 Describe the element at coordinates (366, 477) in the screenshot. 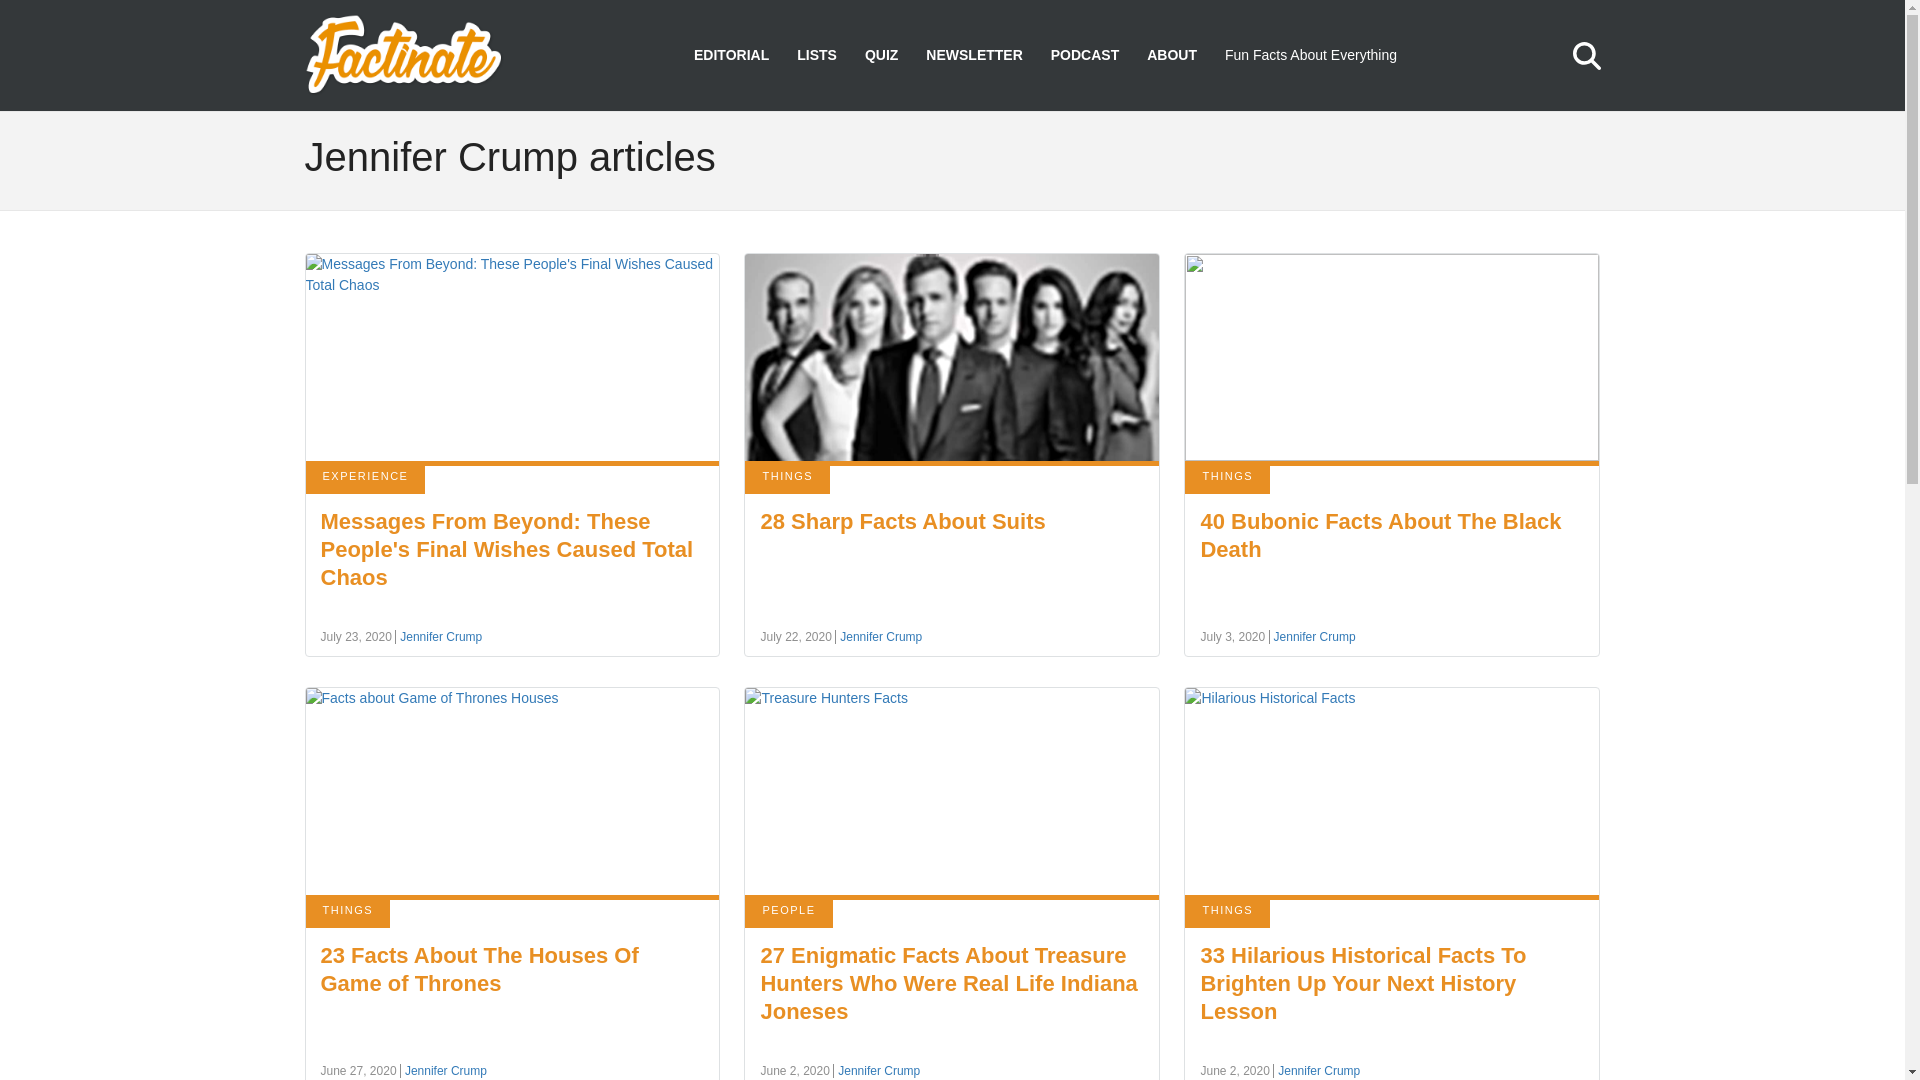

I see `EXPERIENCE` at that location.